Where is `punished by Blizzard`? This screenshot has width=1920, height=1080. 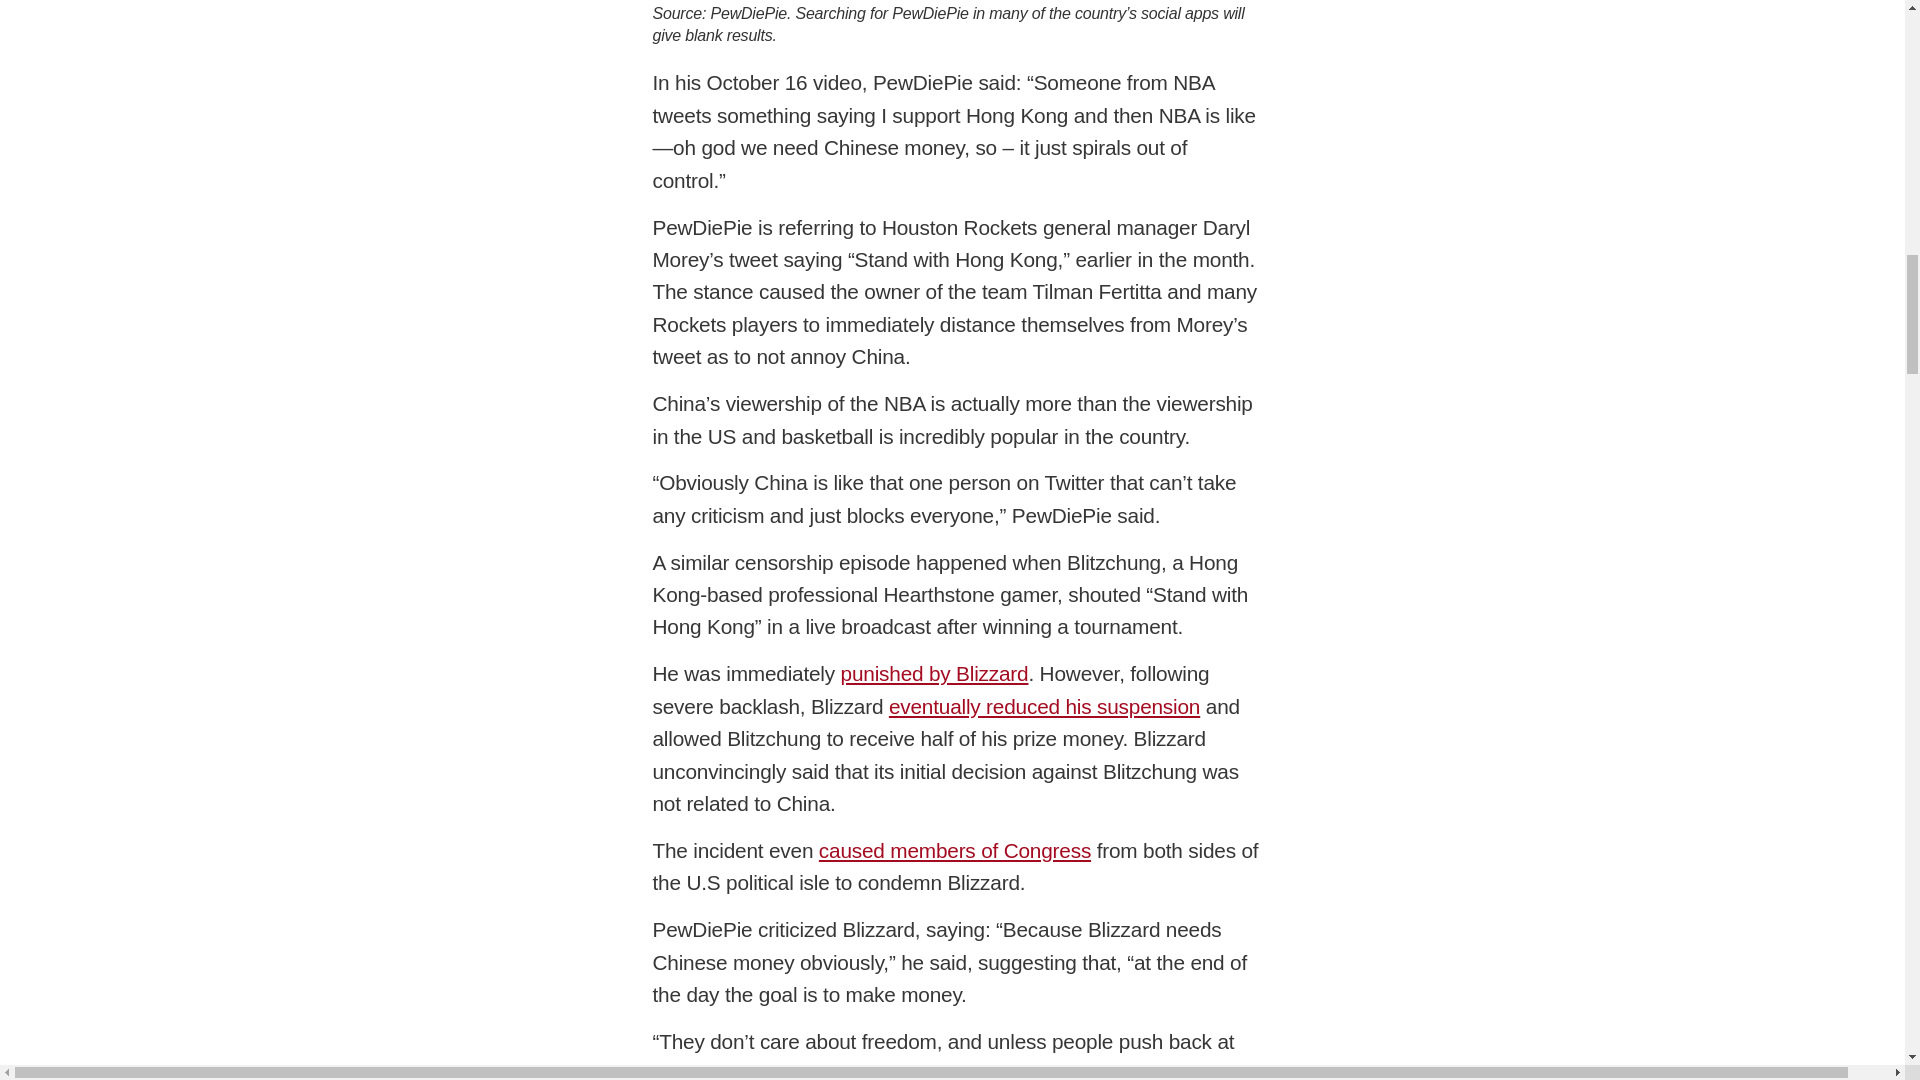
punished by Blizzard is located at coordinates (934, 673).